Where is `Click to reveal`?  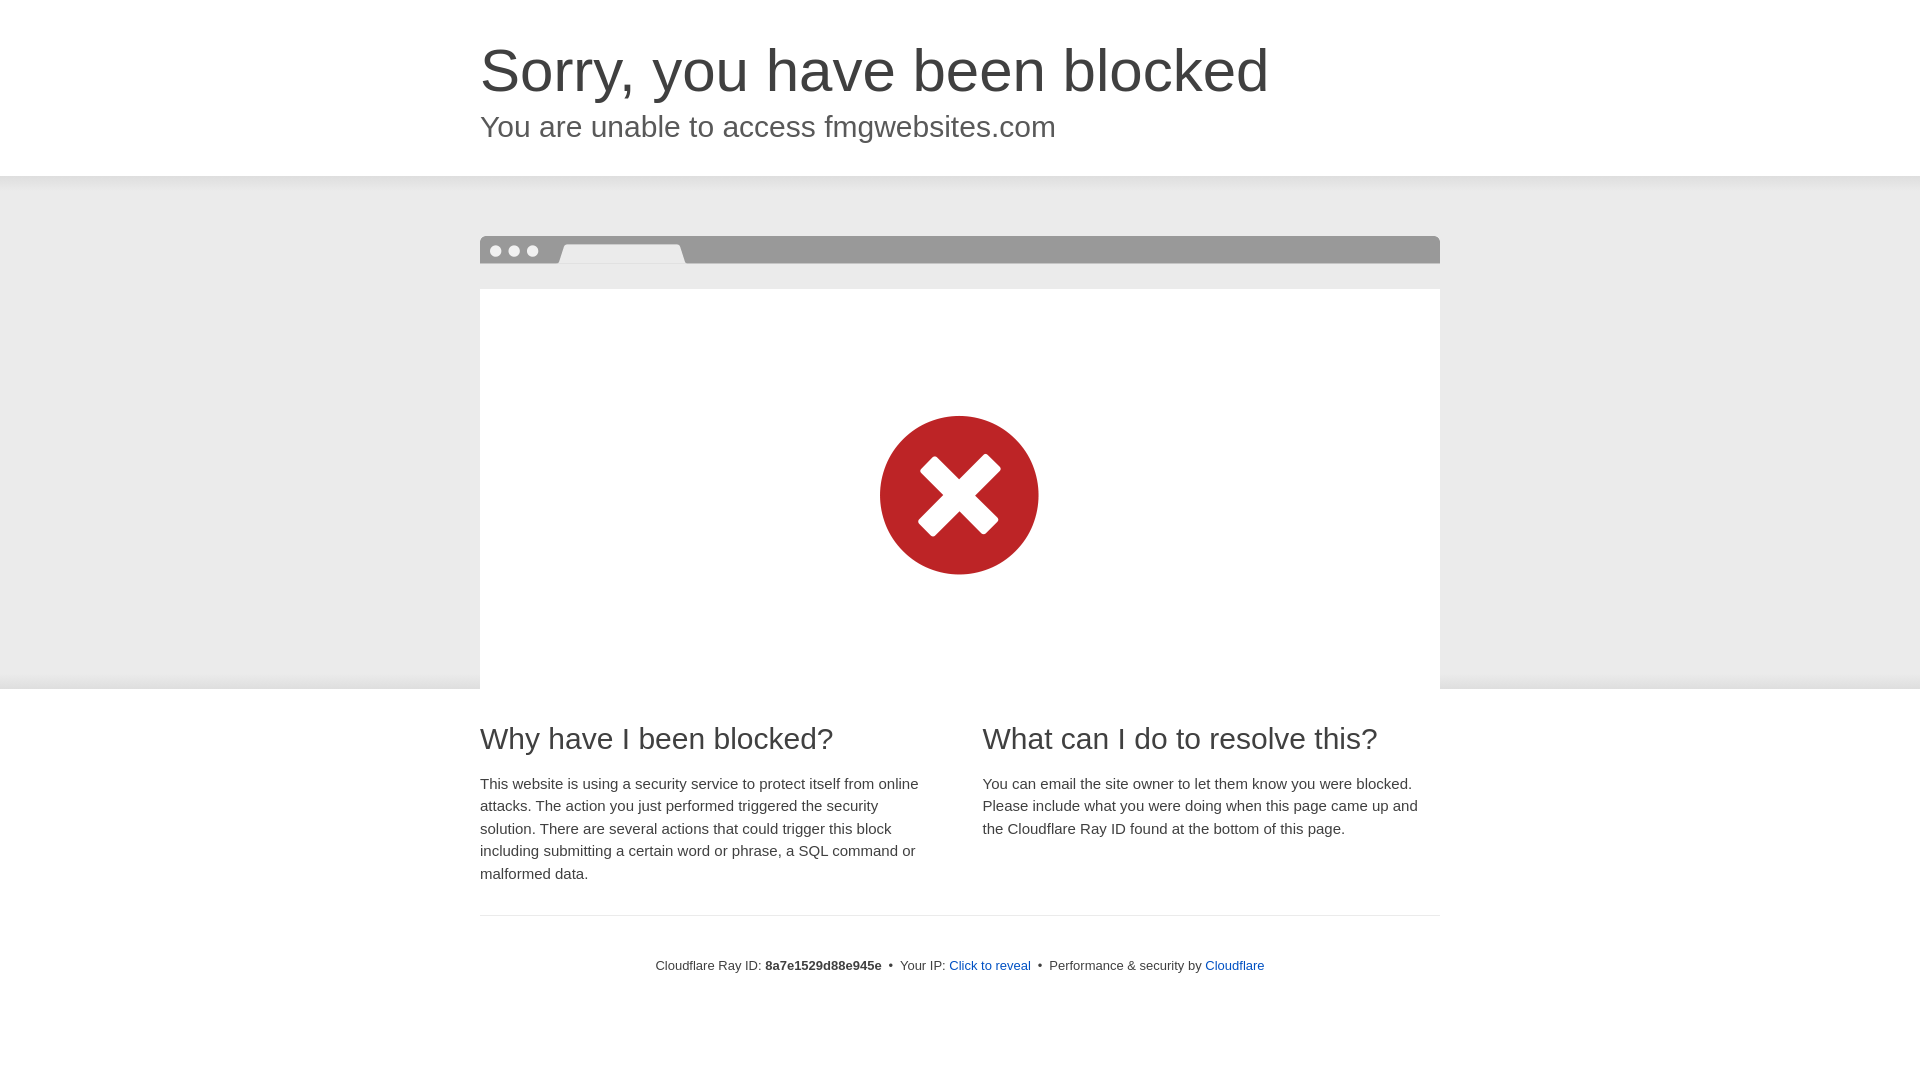 Click to reveal is located at coordinates (990, 966).